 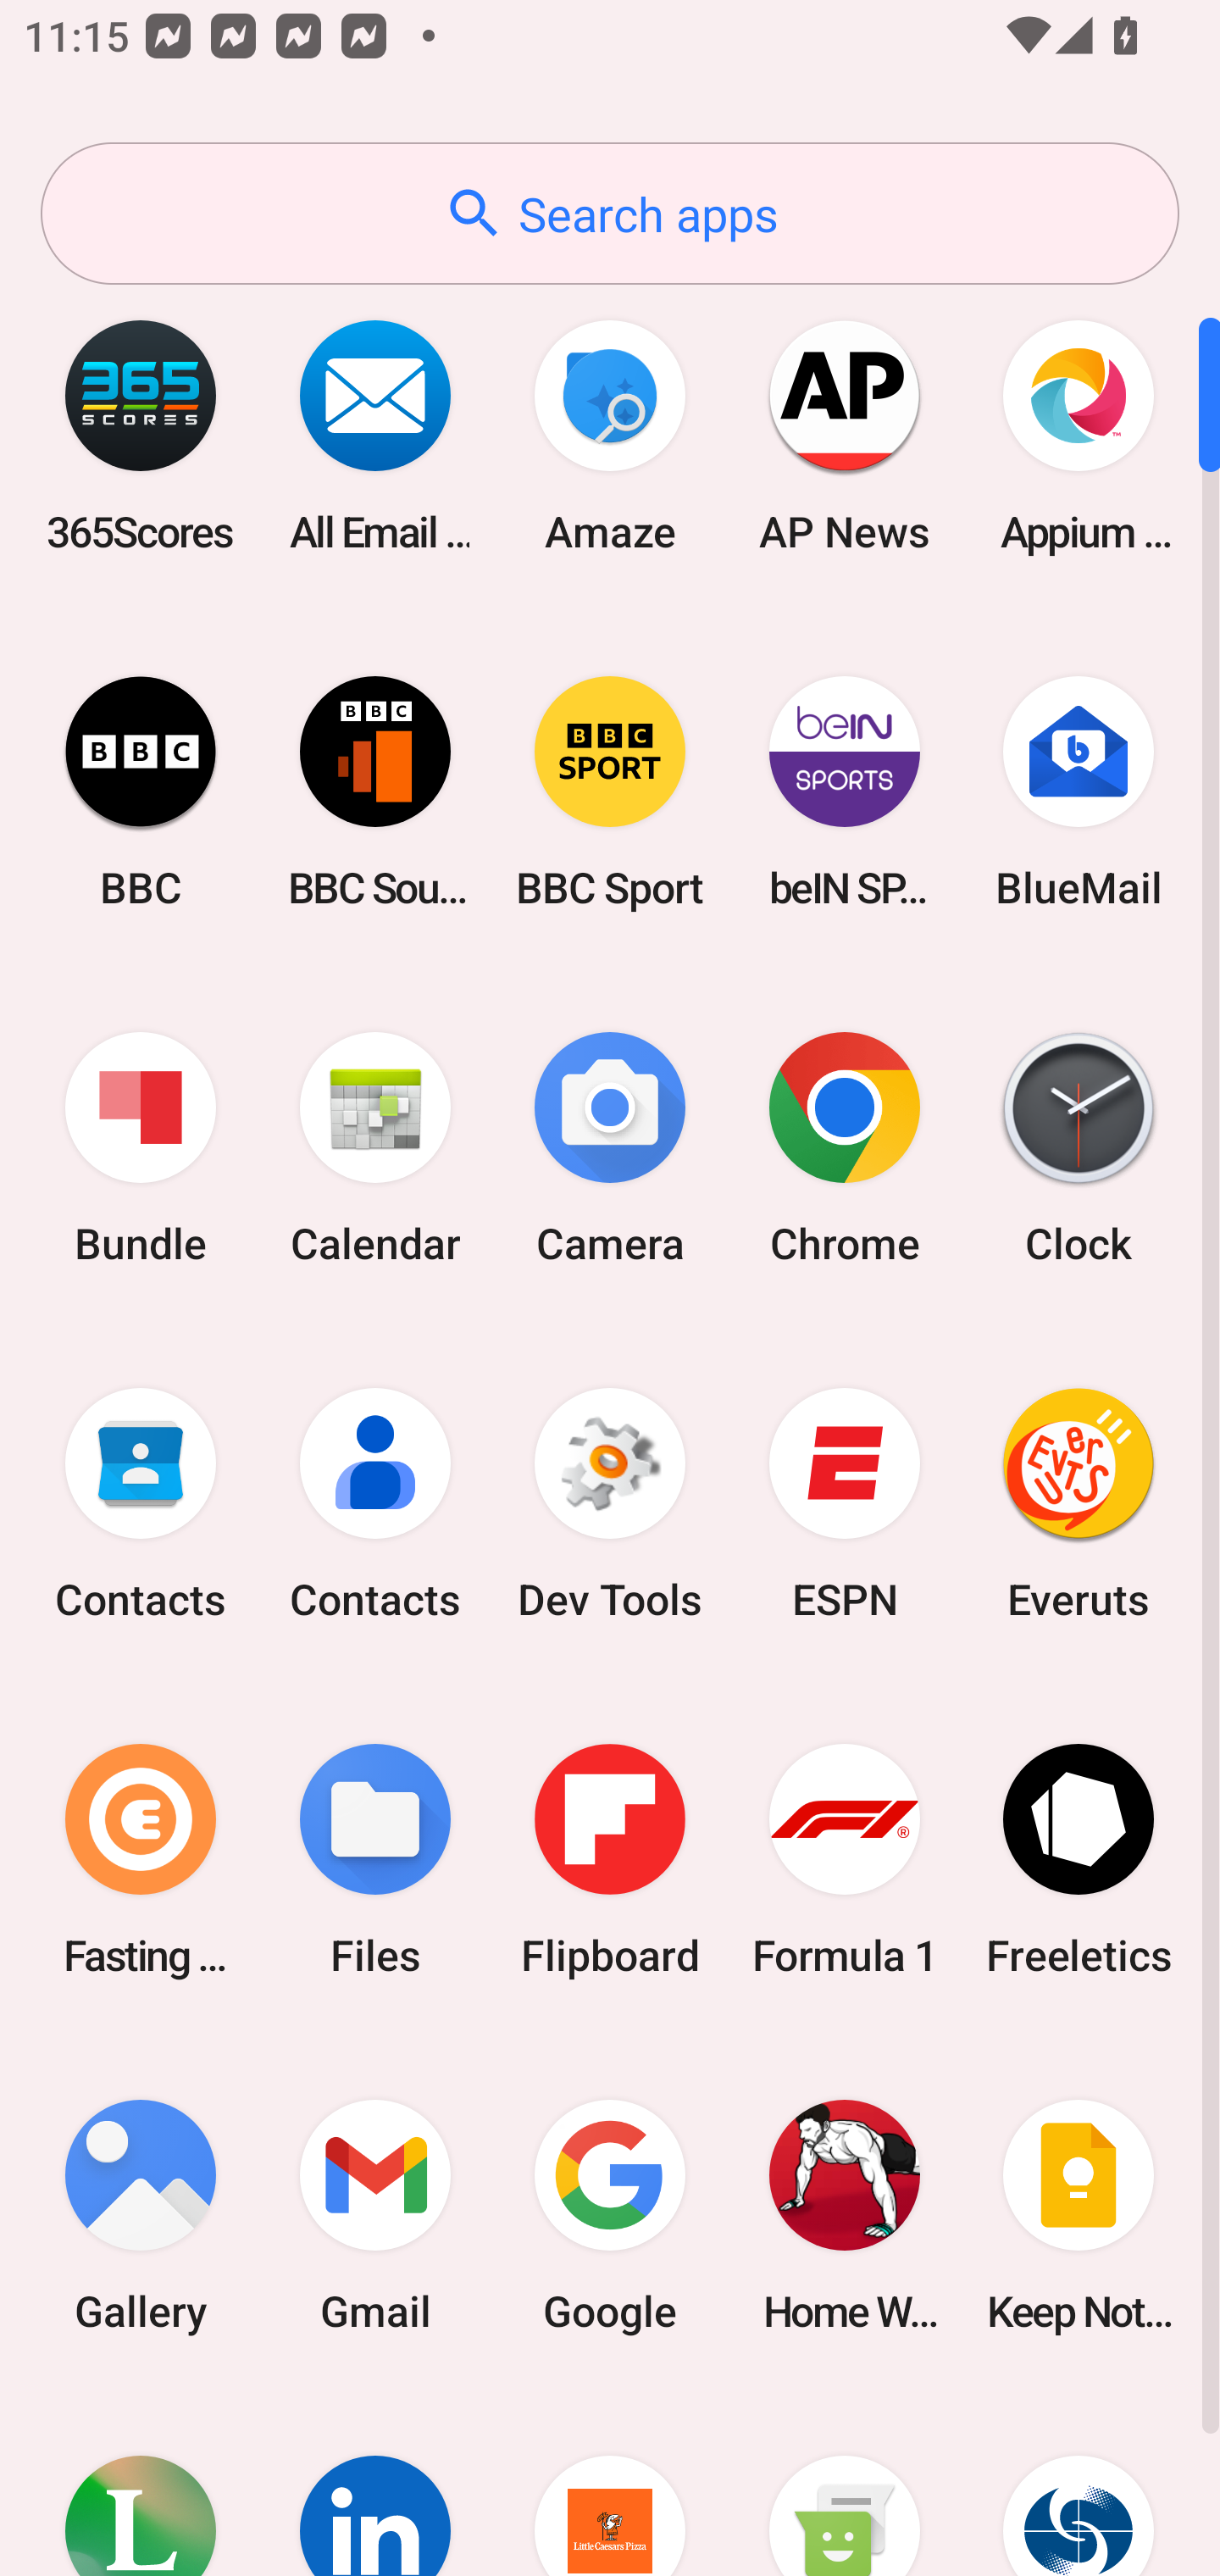 I want to click on Formula 1, so click(x=844, y=1859).